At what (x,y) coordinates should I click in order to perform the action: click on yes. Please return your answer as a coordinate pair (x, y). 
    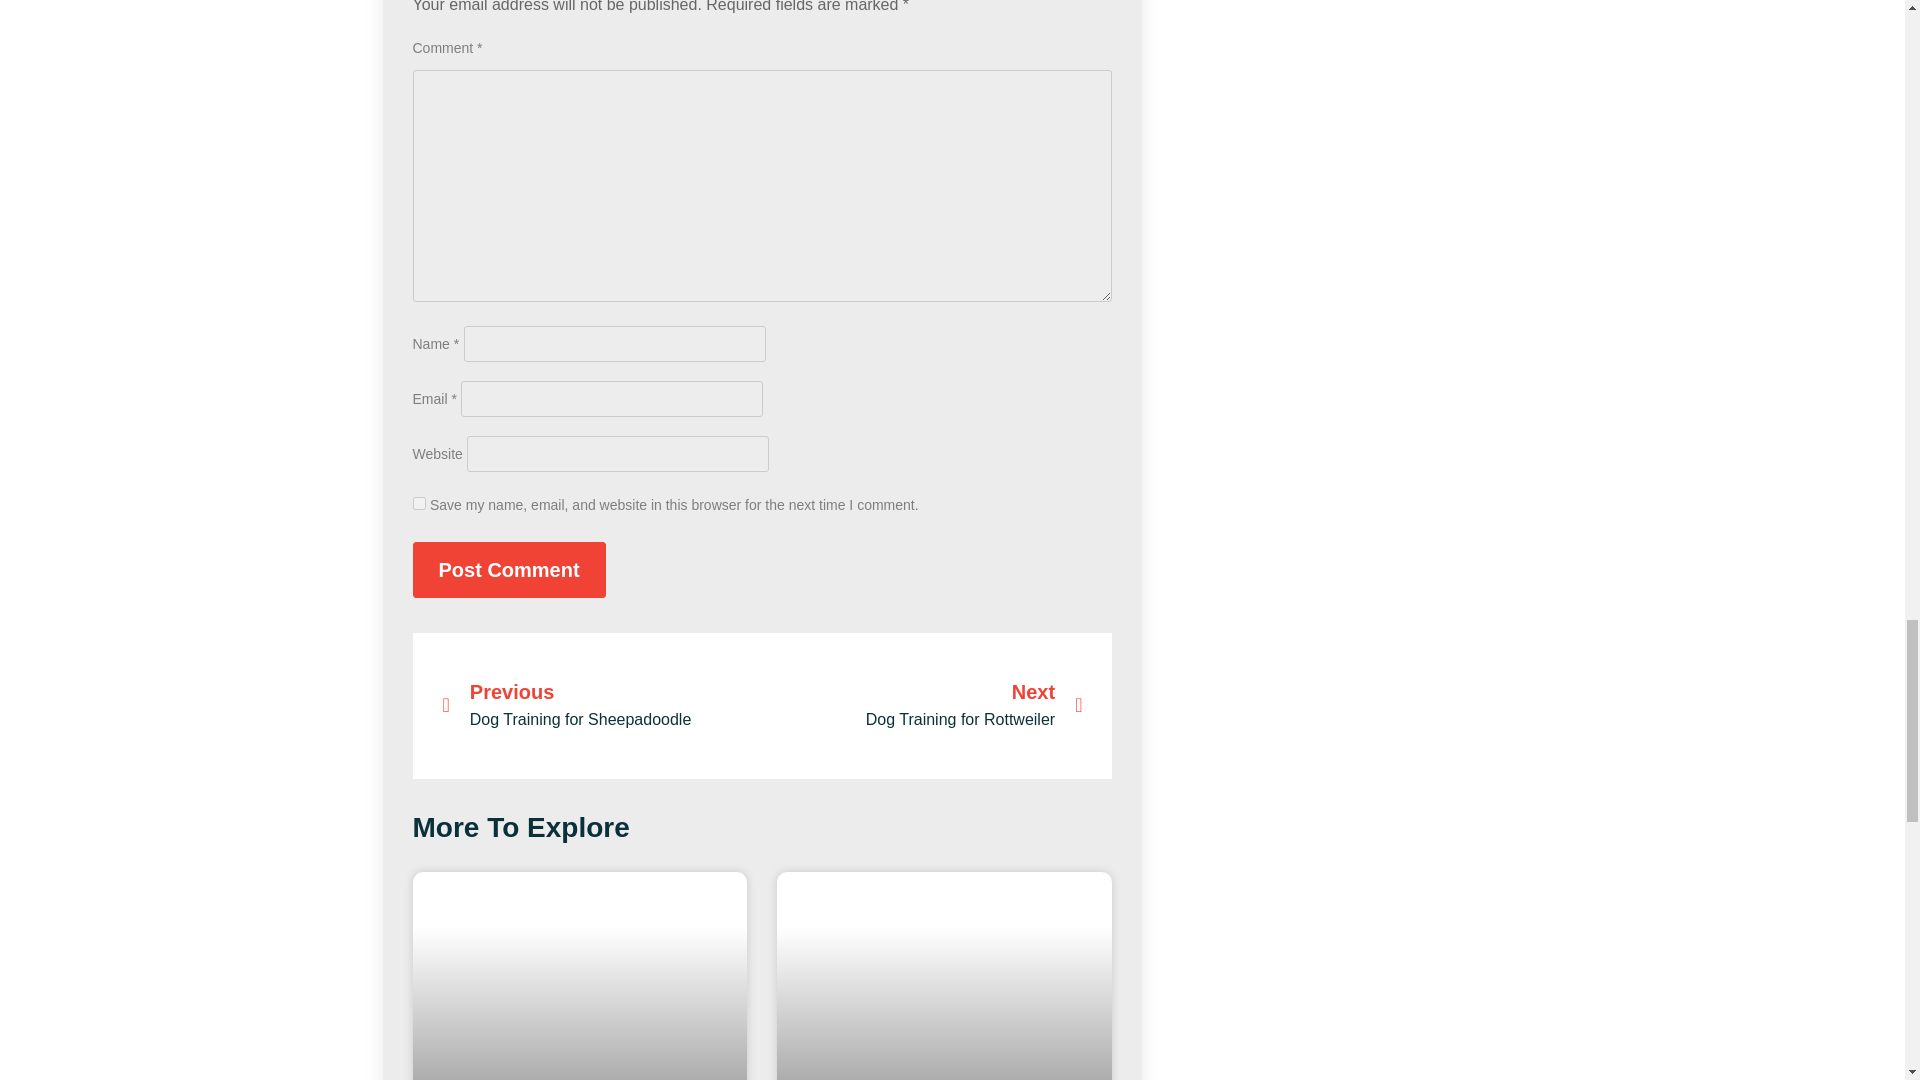
    Looking at the image, I should click on (418, 502).